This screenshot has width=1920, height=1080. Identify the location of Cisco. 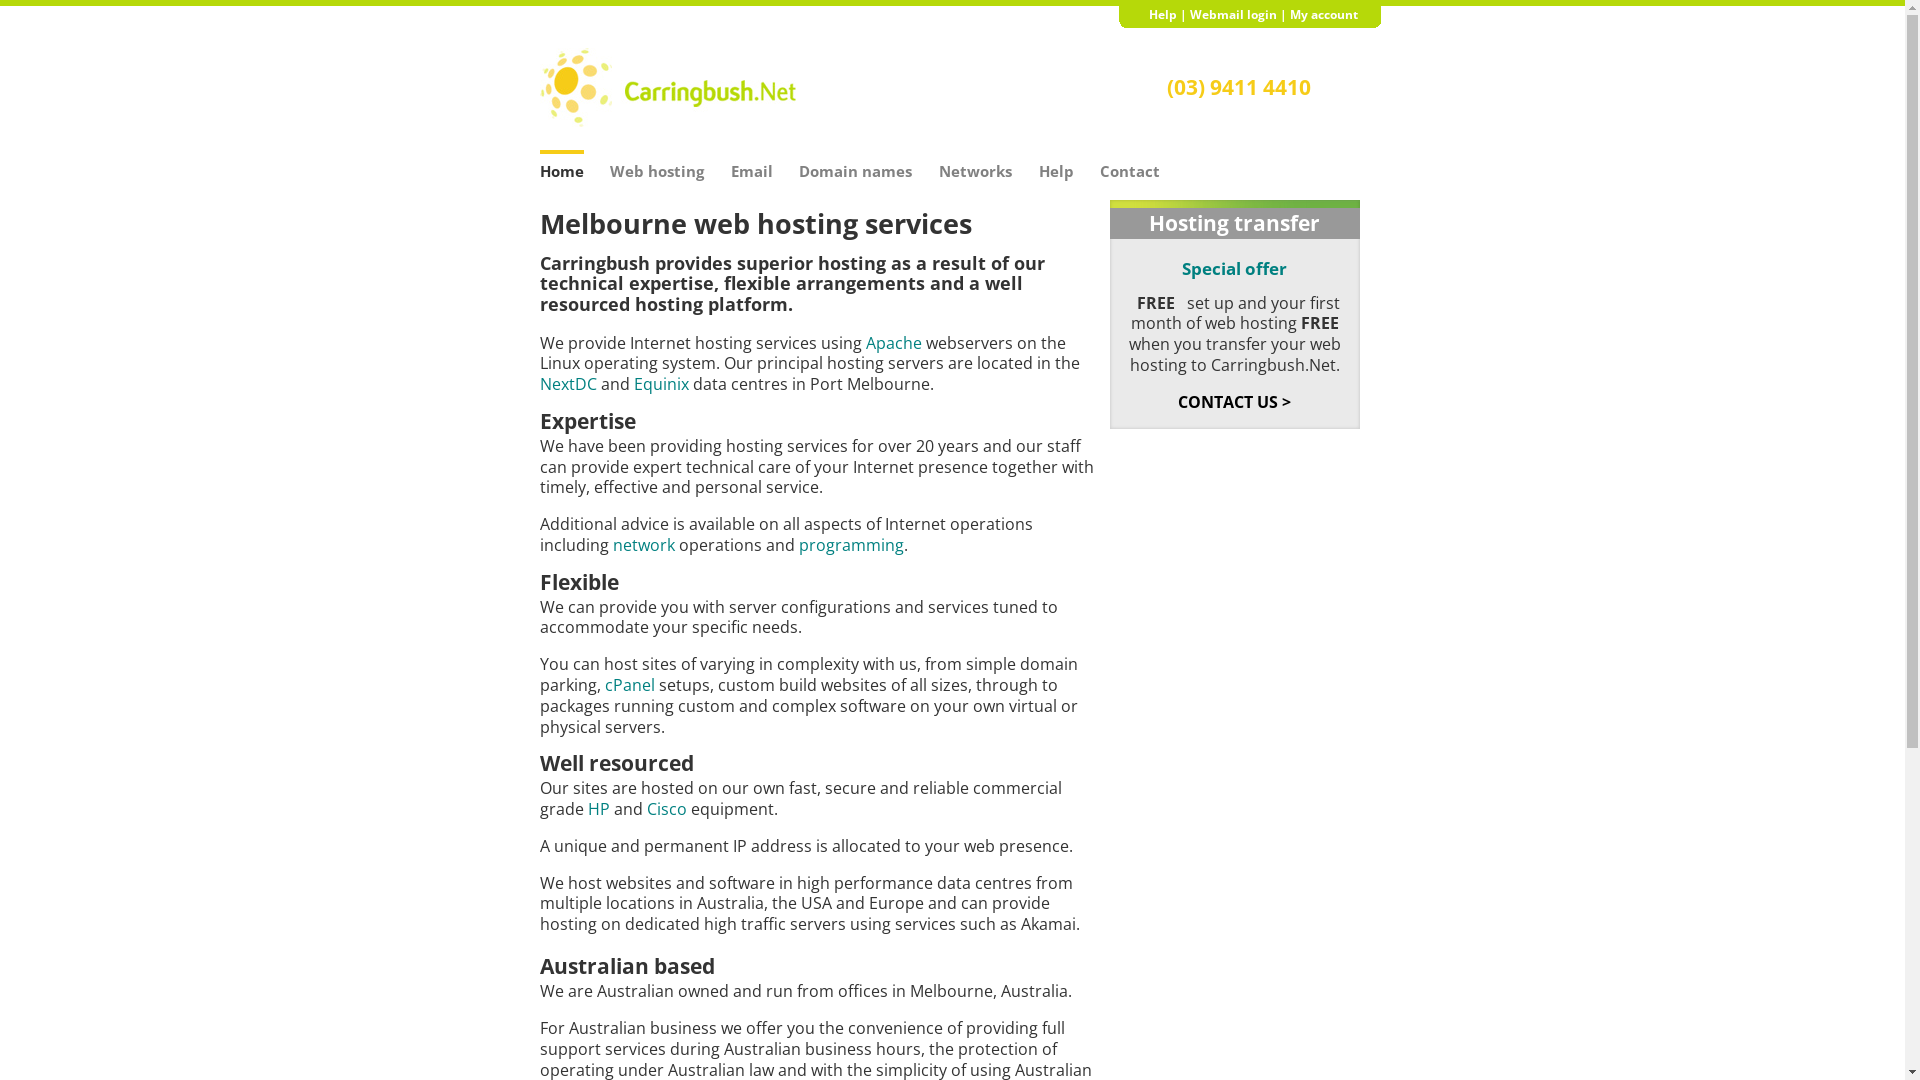
(666, 809).